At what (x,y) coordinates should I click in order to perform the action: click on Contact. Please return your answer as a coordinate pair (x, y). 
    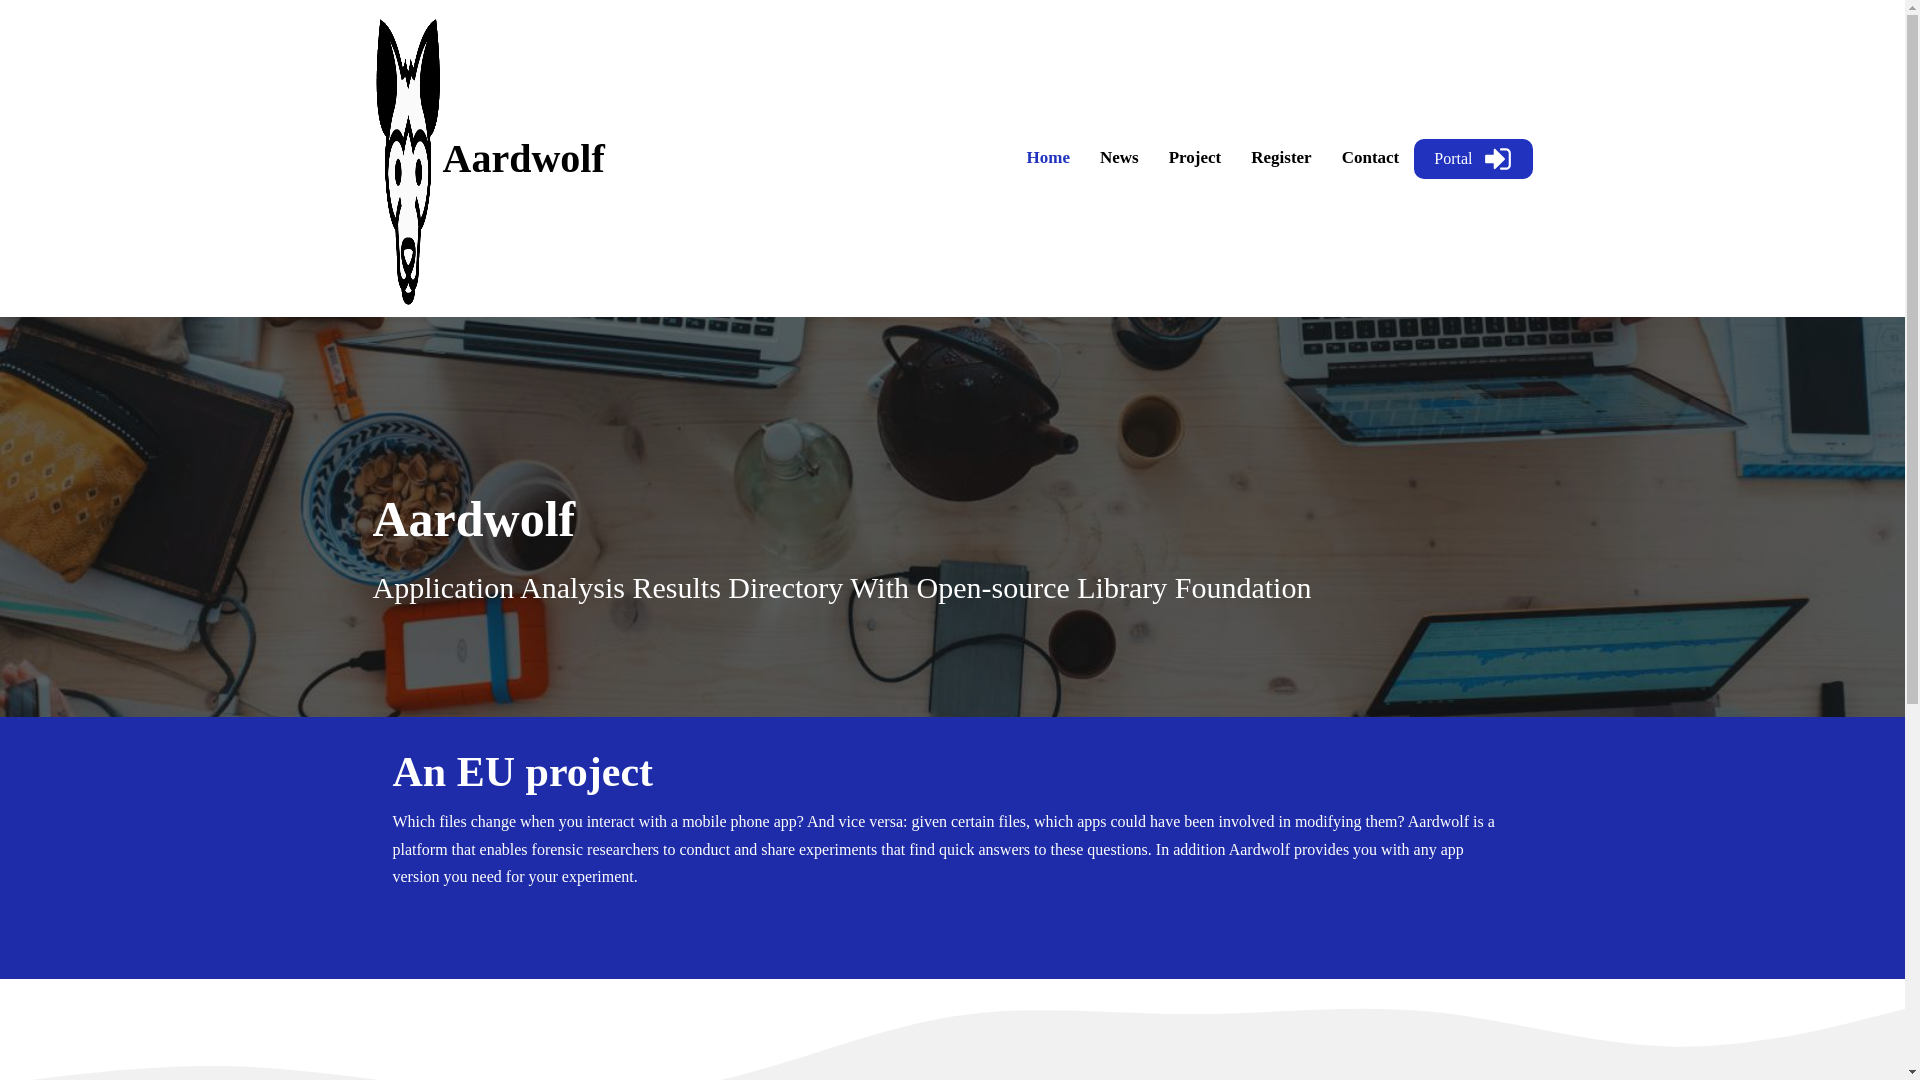
    Looking at the image, I should click on (1370, 158).